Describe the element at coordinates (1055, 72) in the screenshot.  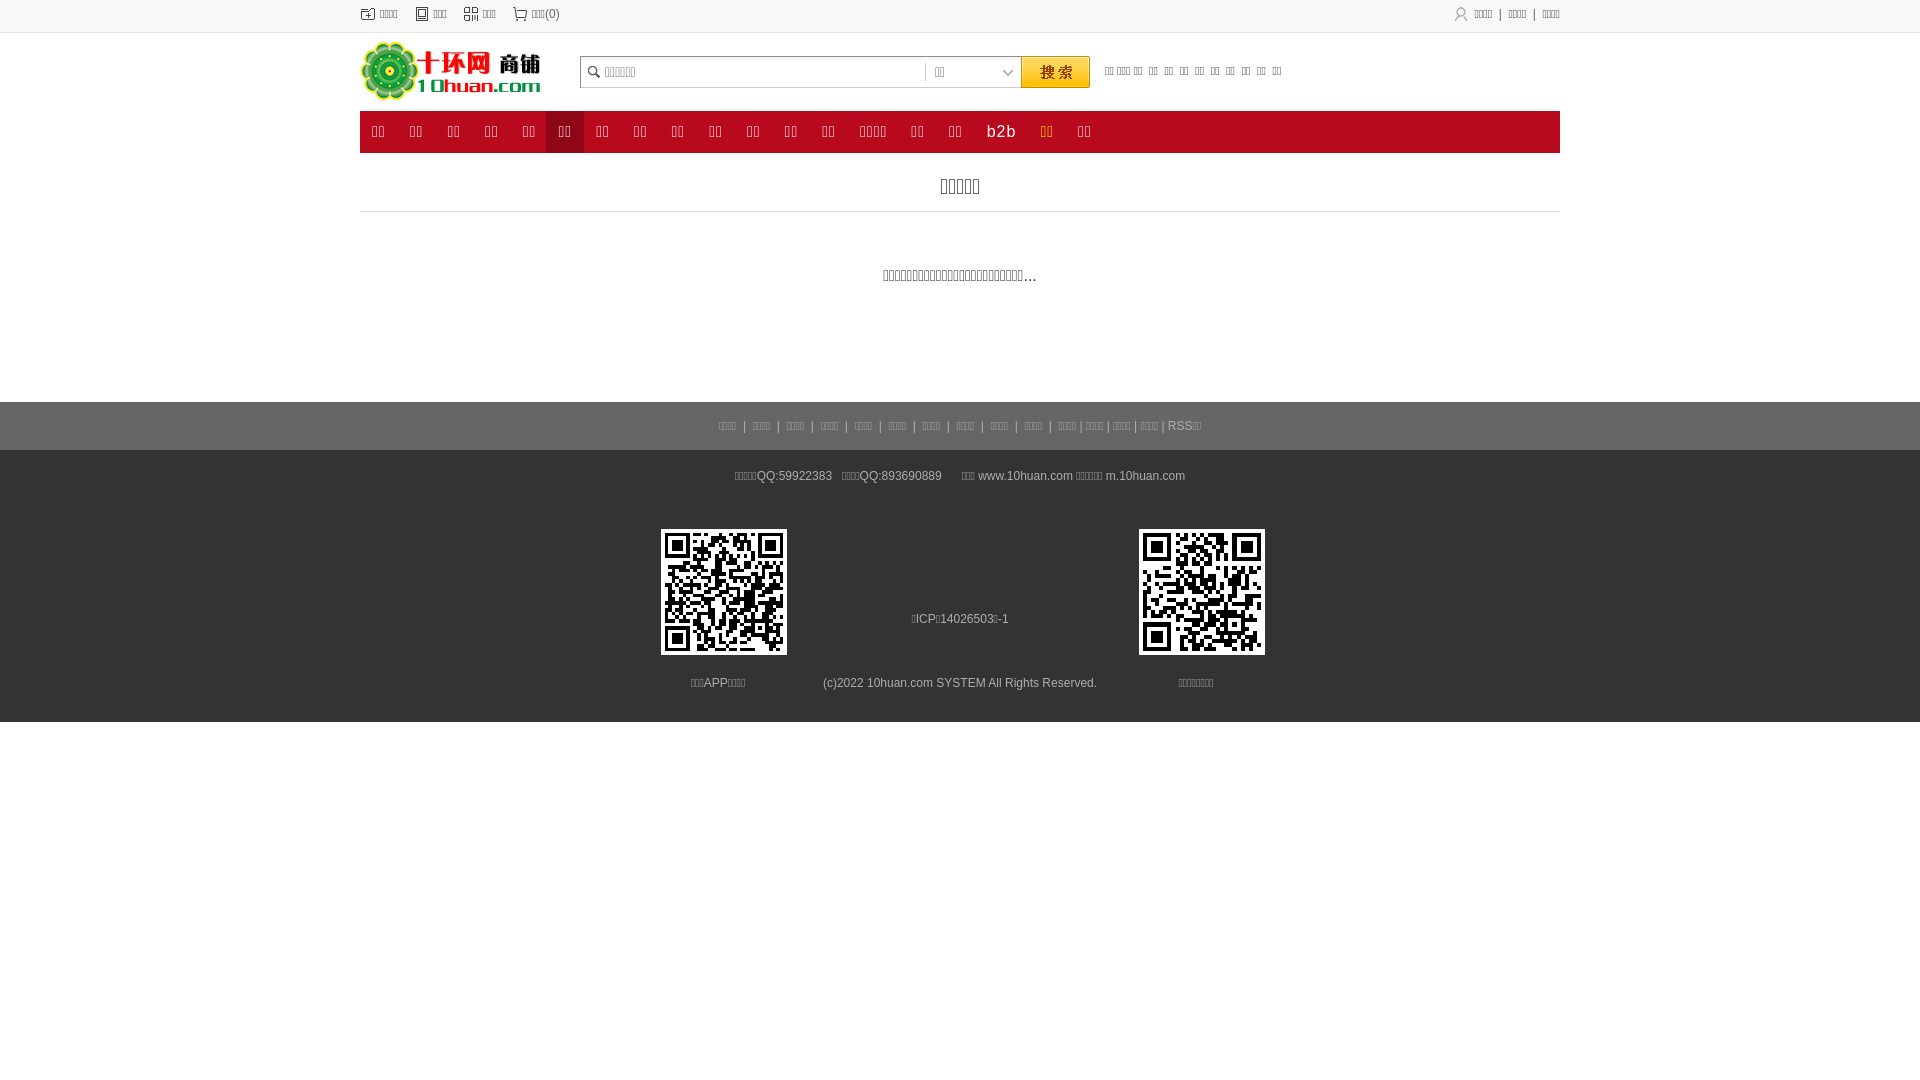
I see ` ` at that location.